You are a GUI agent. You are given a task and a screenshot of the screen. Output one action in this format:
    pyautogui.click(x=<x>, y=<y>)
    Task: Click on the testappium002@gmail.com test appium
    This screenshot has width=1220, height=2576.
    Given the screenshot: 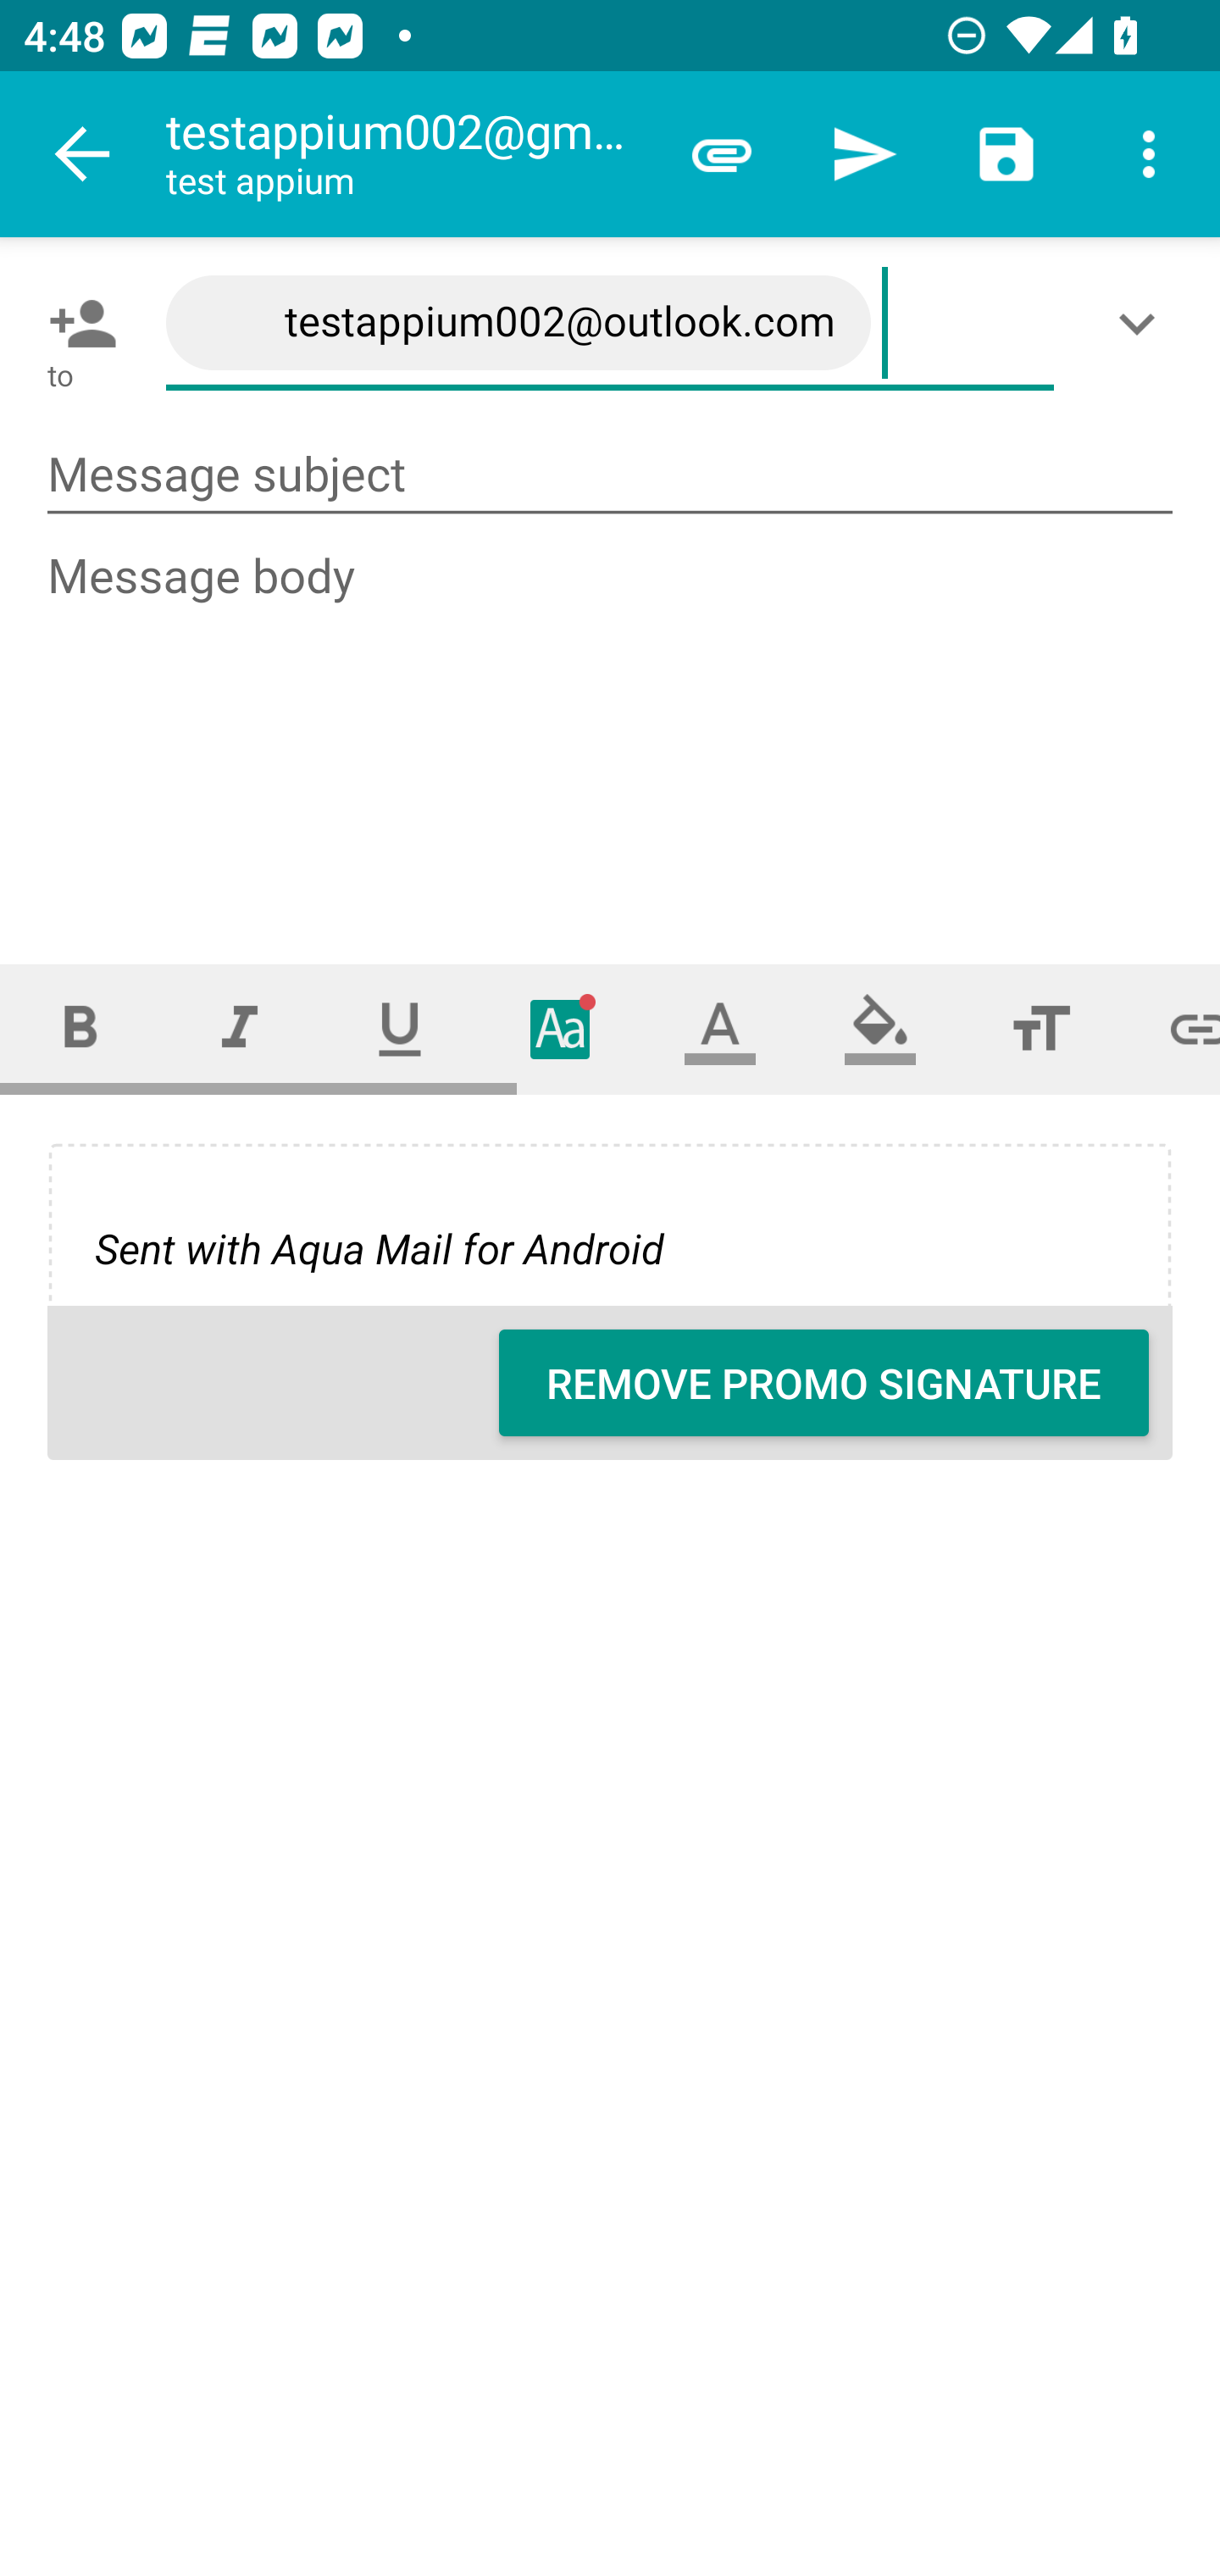 What is the action you would take?
    pyautogui.click(x=408, y=154)
    